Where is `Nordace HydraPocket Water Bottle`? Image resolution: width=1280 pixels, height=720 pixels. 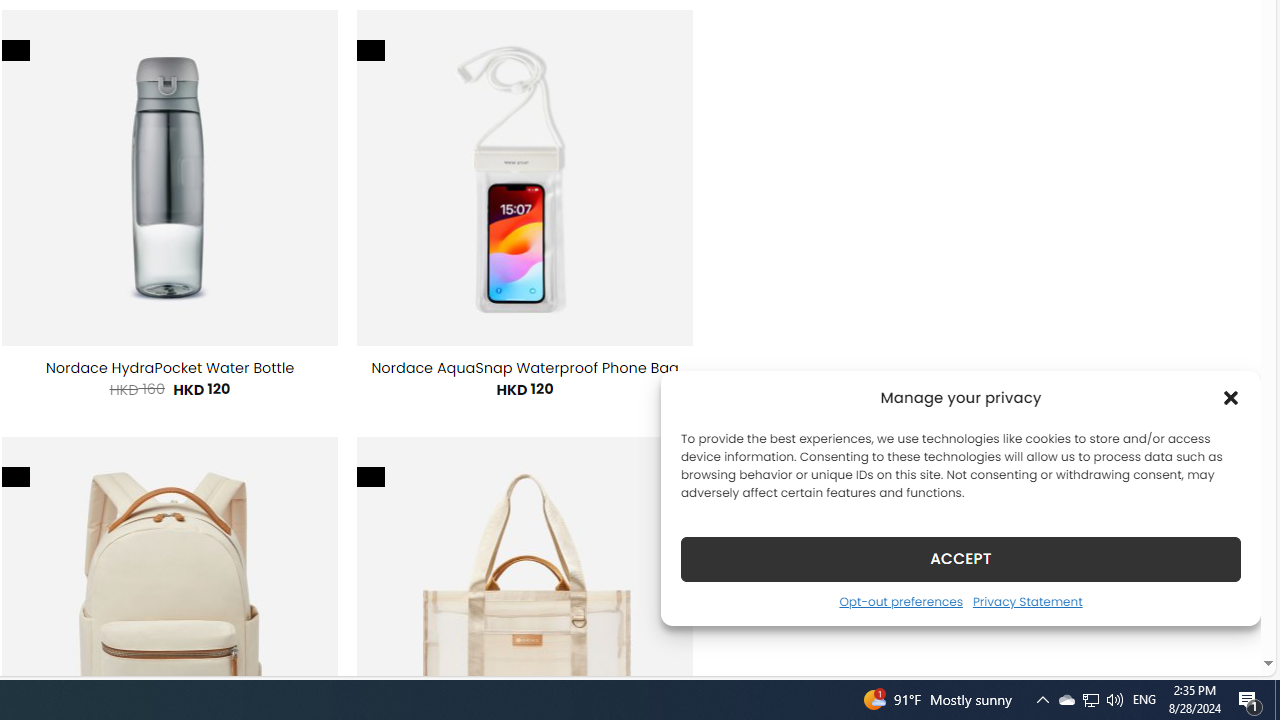
Nordace HydraPocket Water Bottle is located at coordinates (169, 368).